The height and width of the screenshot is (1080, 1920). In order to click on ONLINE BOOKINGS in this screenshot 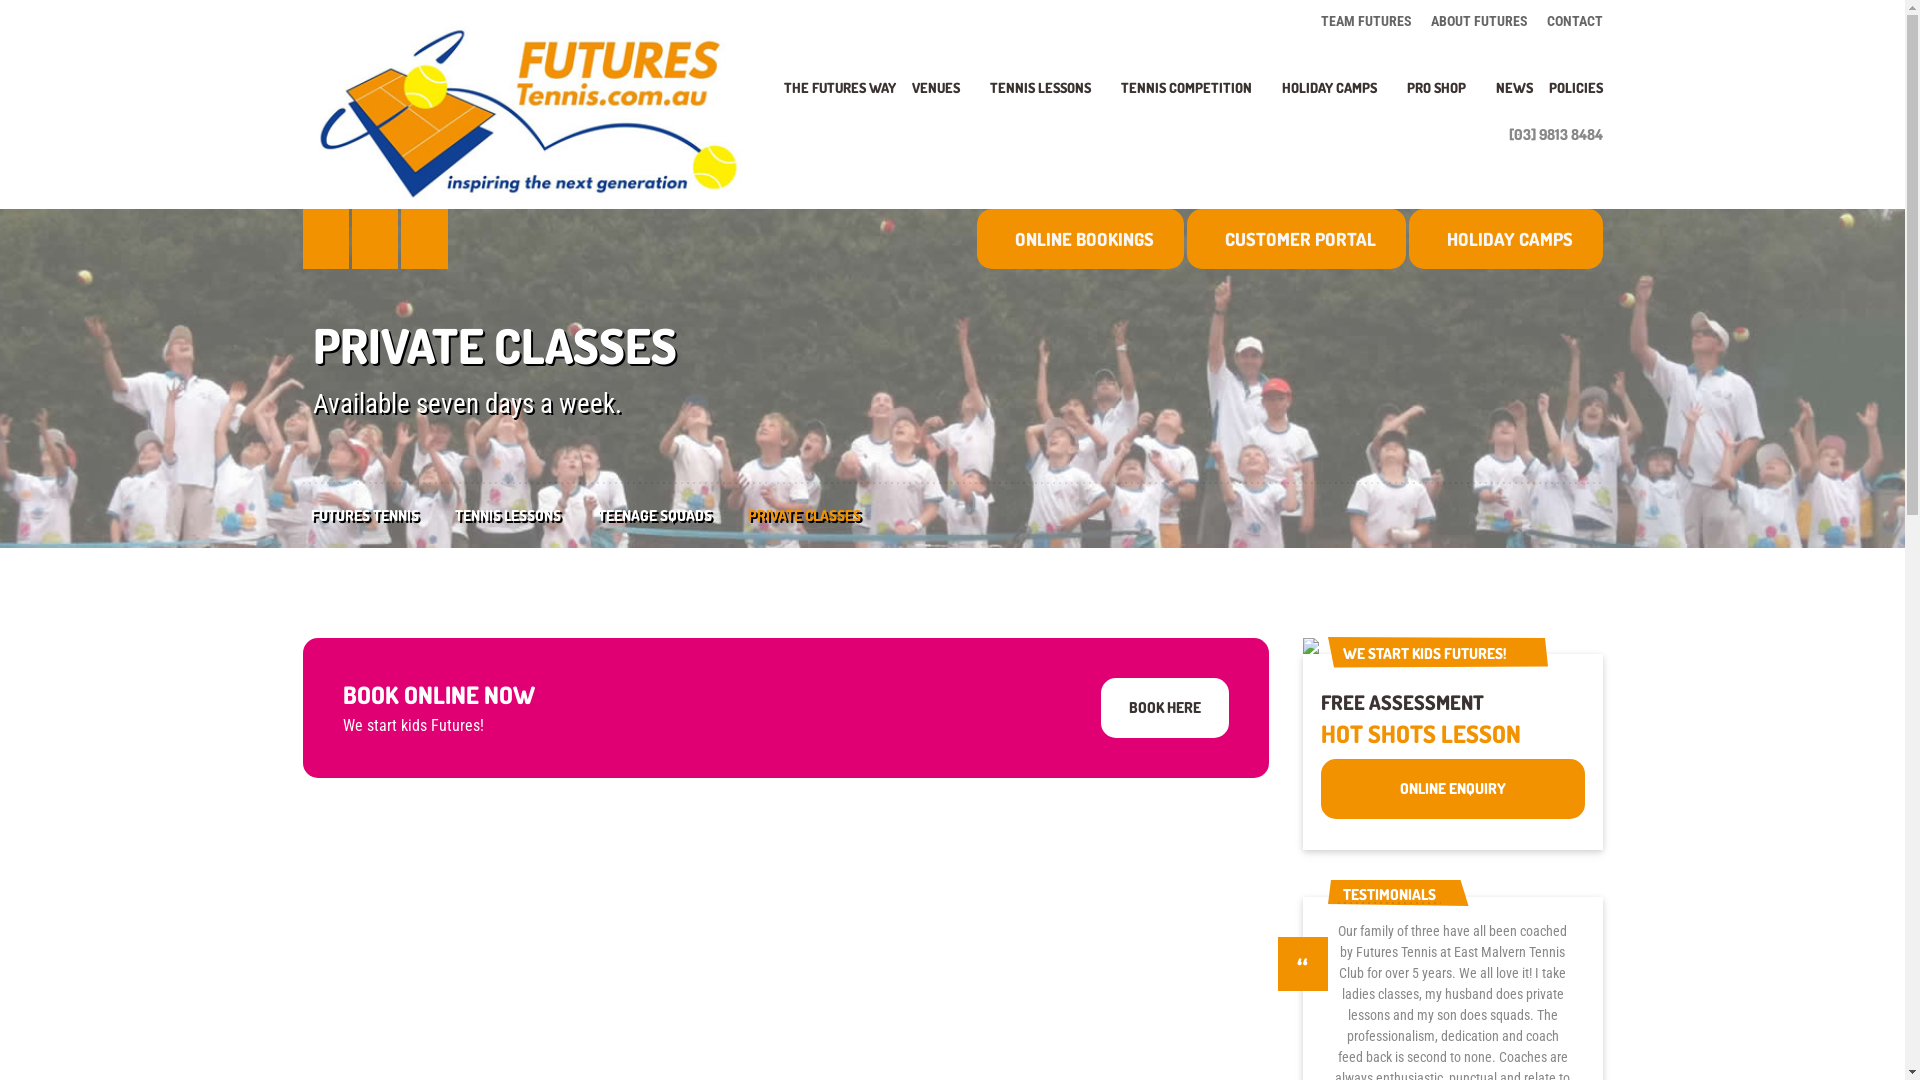, I will do `click(1080, 239)`.